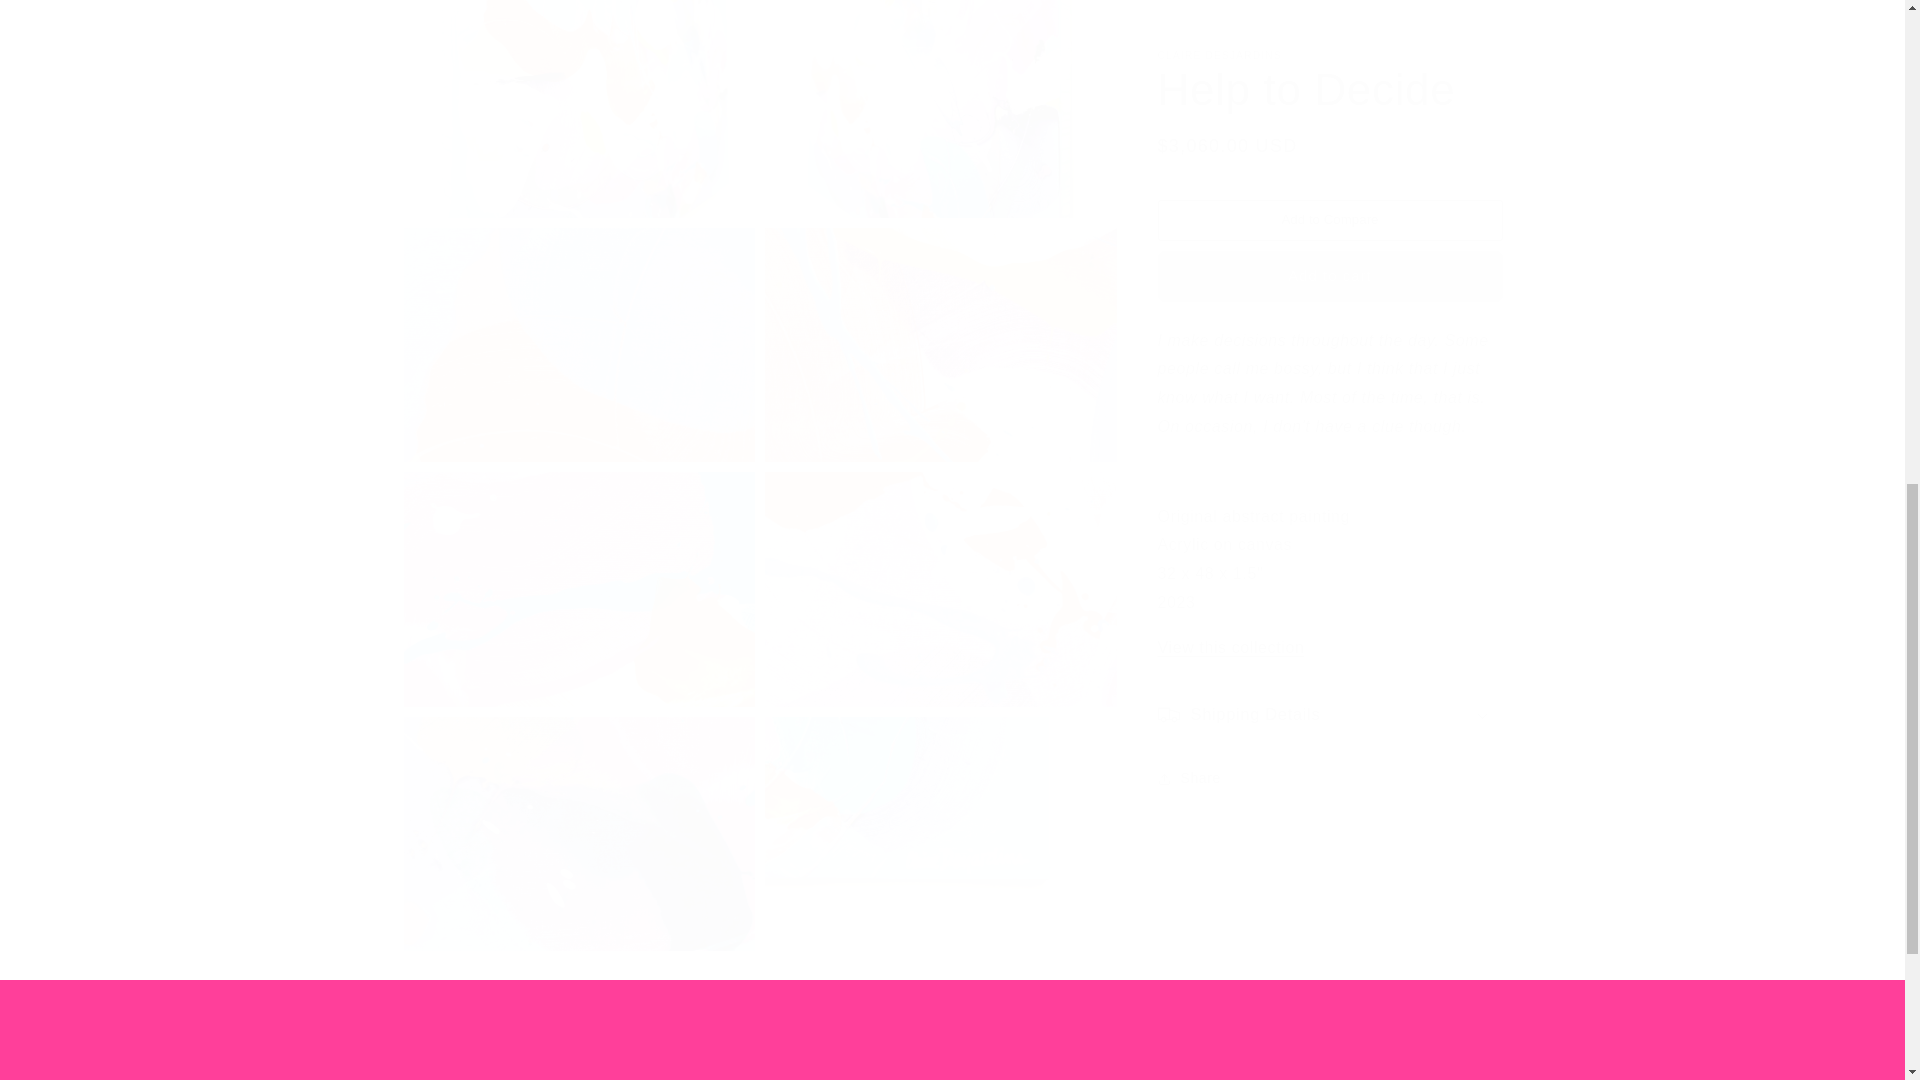  Describe the element at coordinates (578, 324) in the screenshot. I see `Open media 6 in modal` at that location.